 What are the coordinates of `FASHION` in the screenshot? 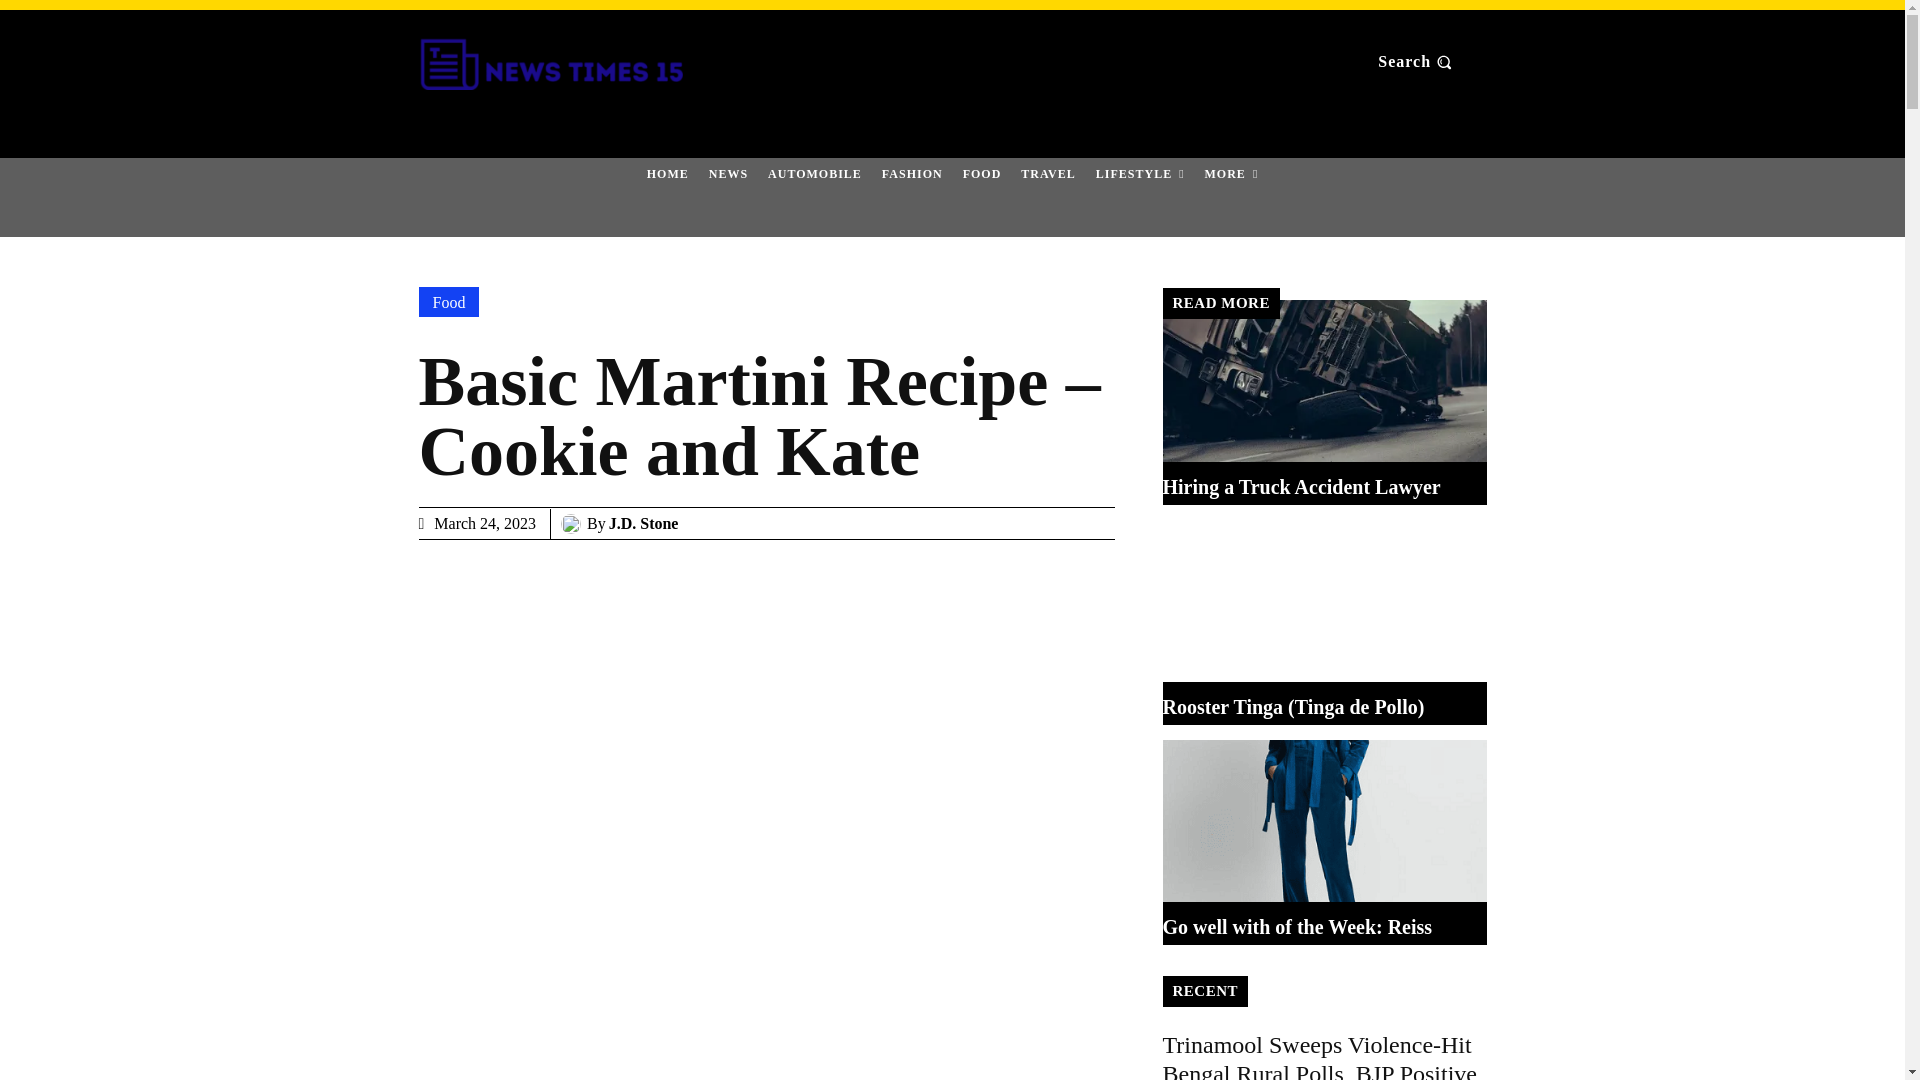 It's located at (912, 173).